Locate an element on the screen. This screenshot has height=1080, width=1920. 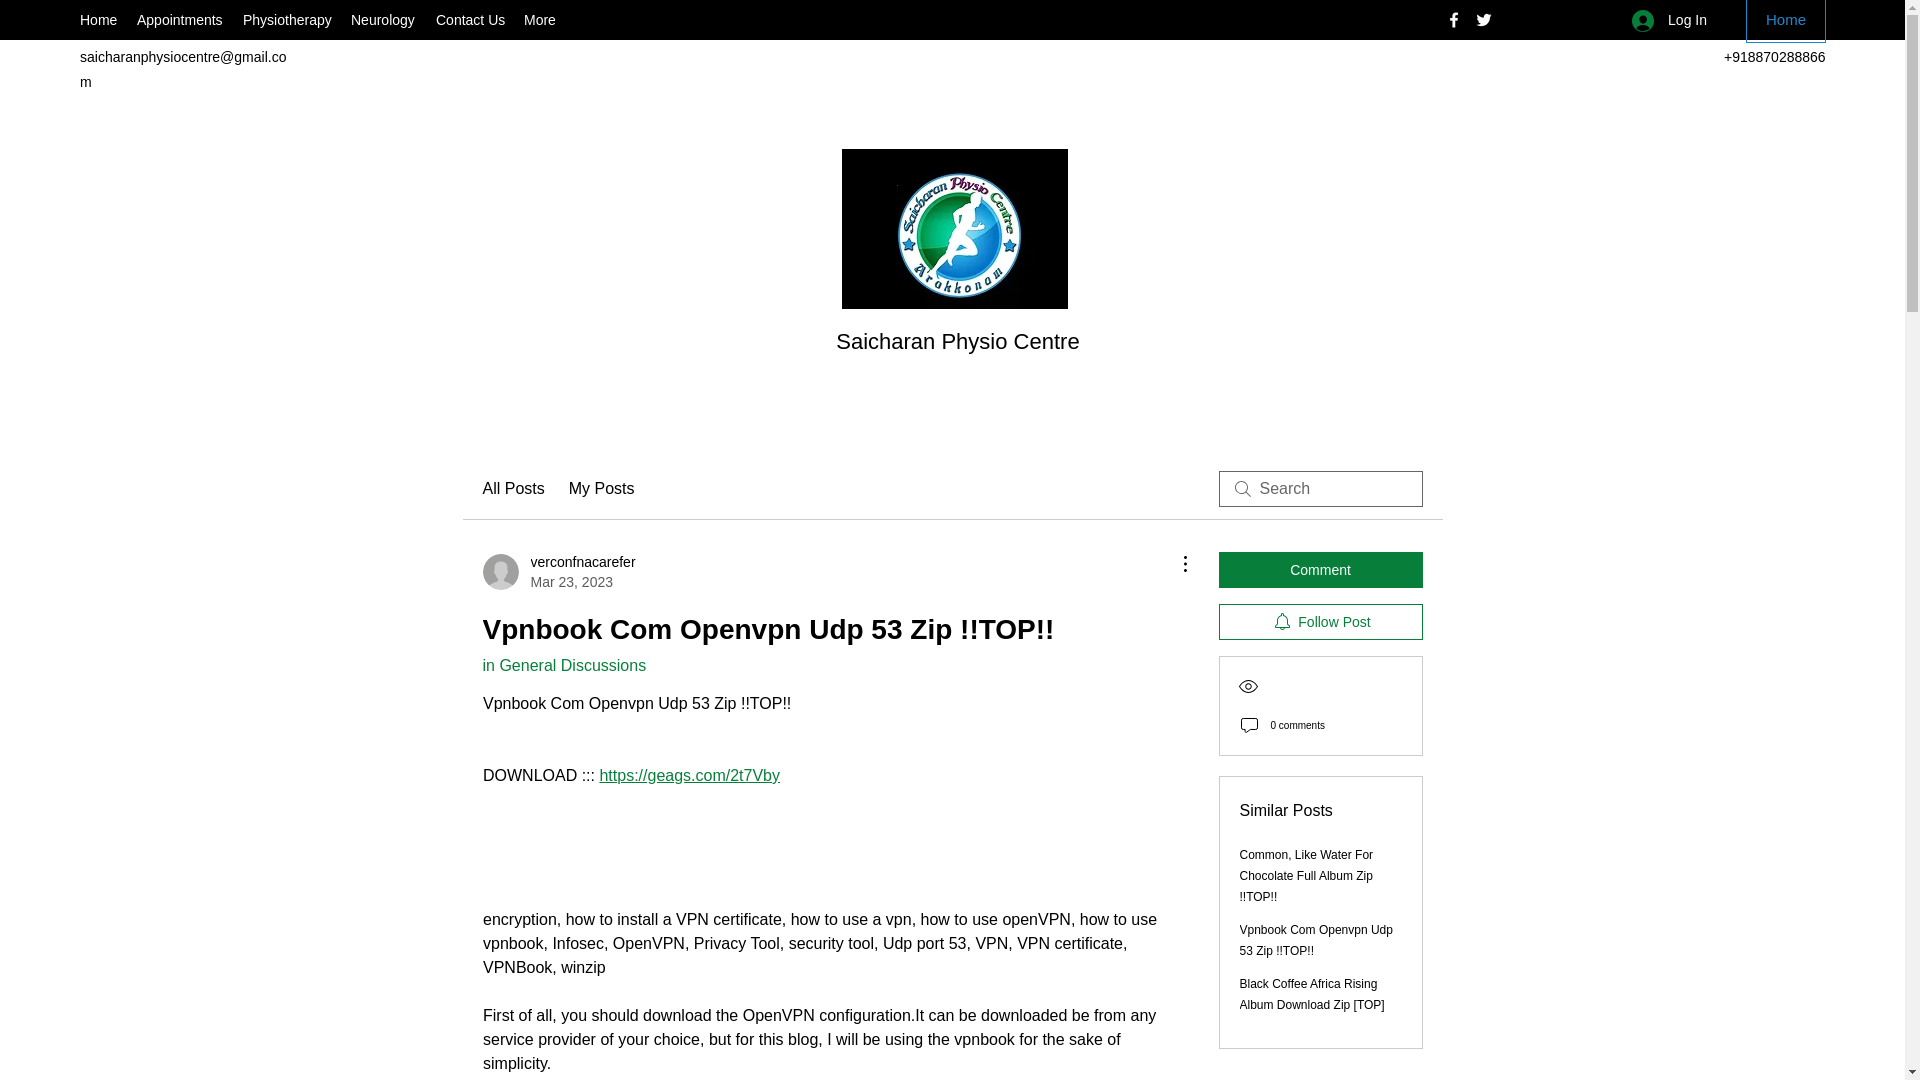
Appointments is located at coordinates (563, 664).